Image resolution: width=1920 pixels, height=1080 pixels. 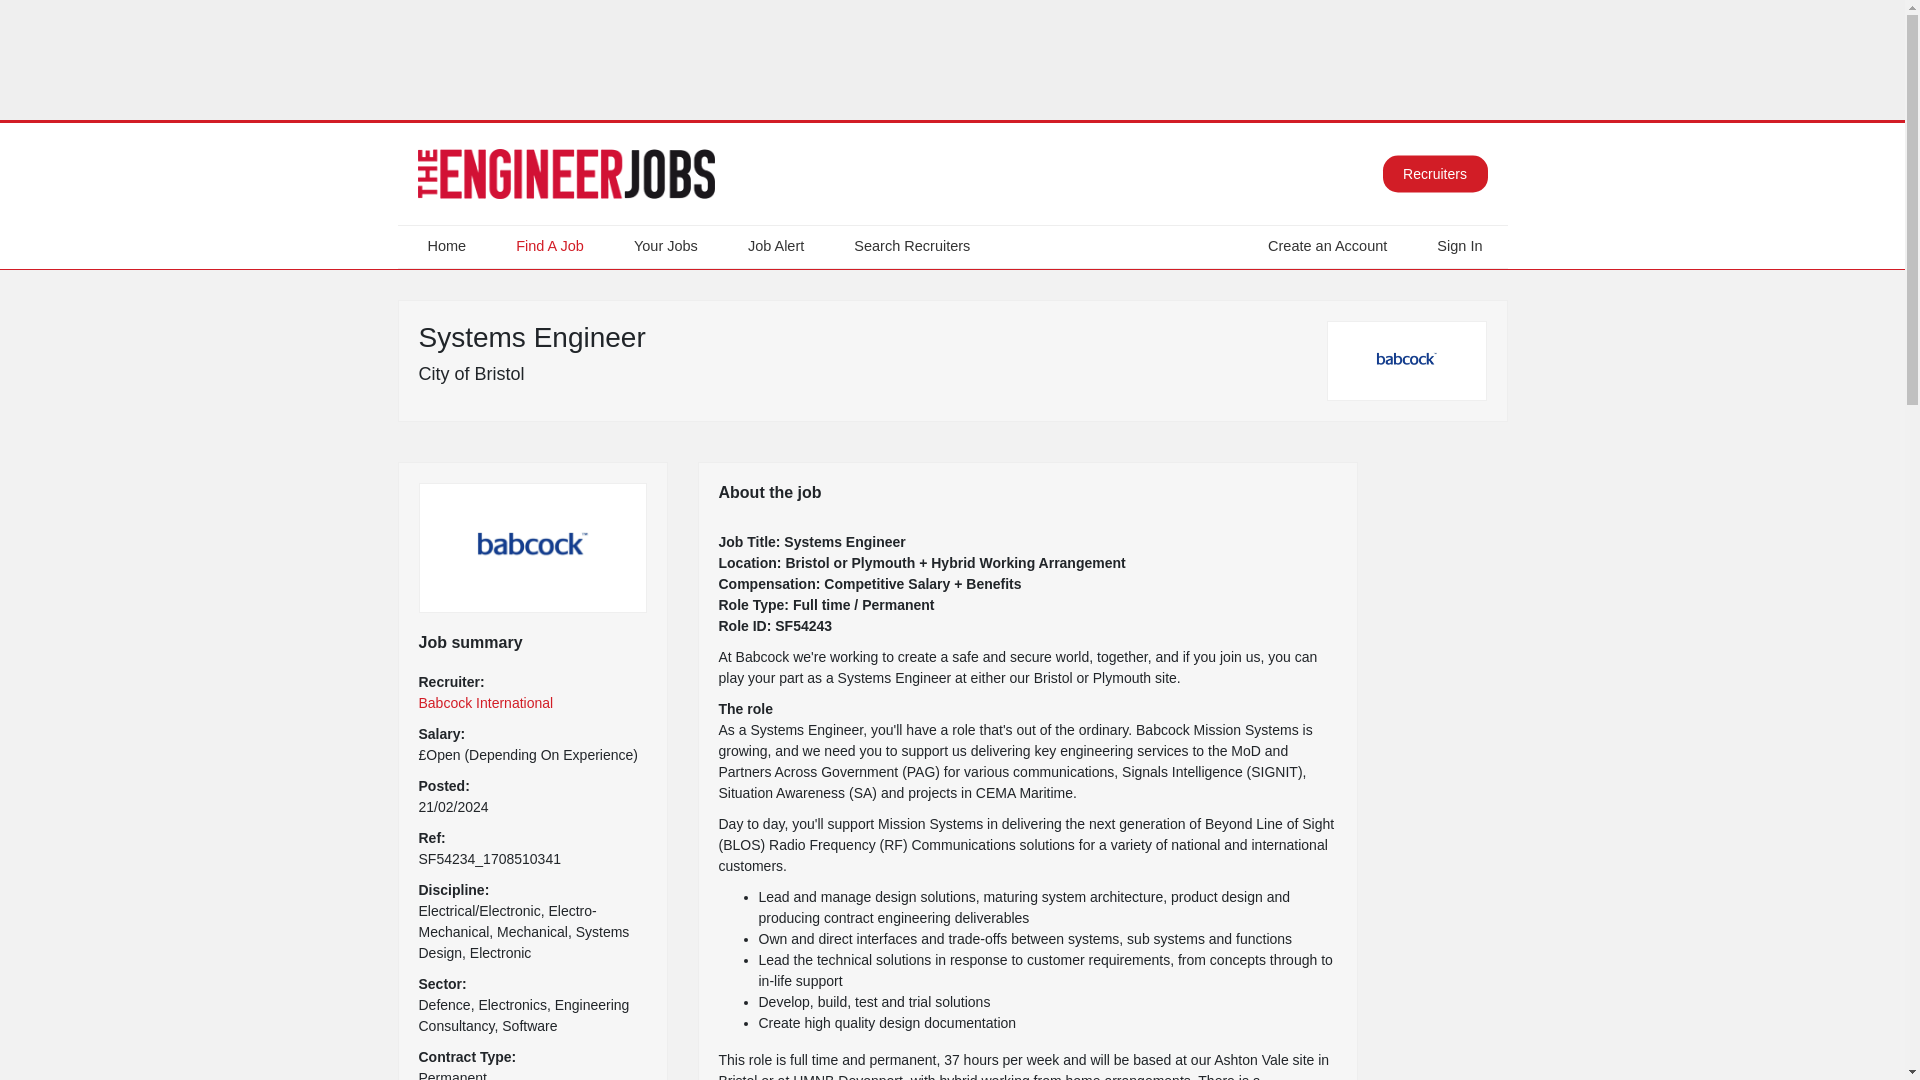 I want to click on Babcock International, so click(x=485, y=702).